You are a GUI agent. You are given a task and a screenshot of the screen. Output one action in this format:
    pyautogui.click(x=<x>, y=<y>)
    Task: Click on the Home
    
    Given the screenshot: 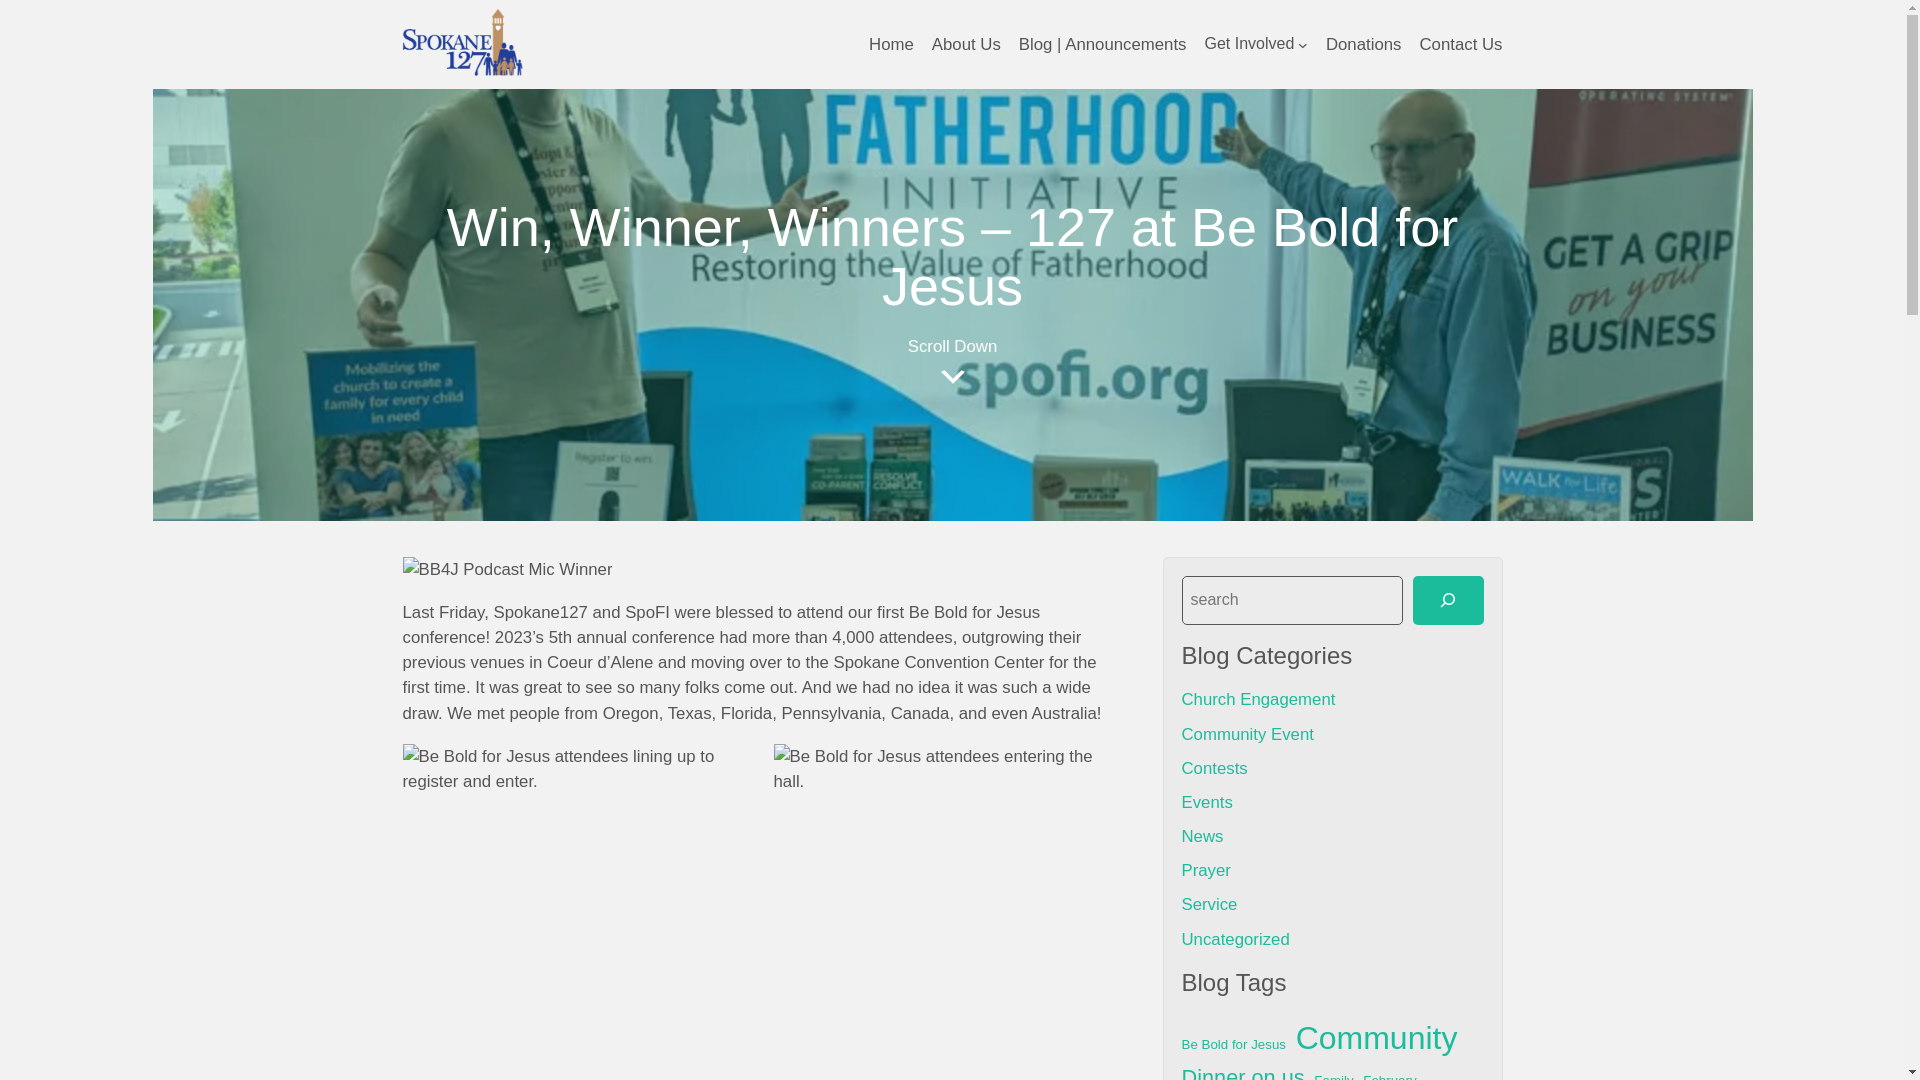 What is the action you would take?
    pyautogui.click(x=891, y=44)
    